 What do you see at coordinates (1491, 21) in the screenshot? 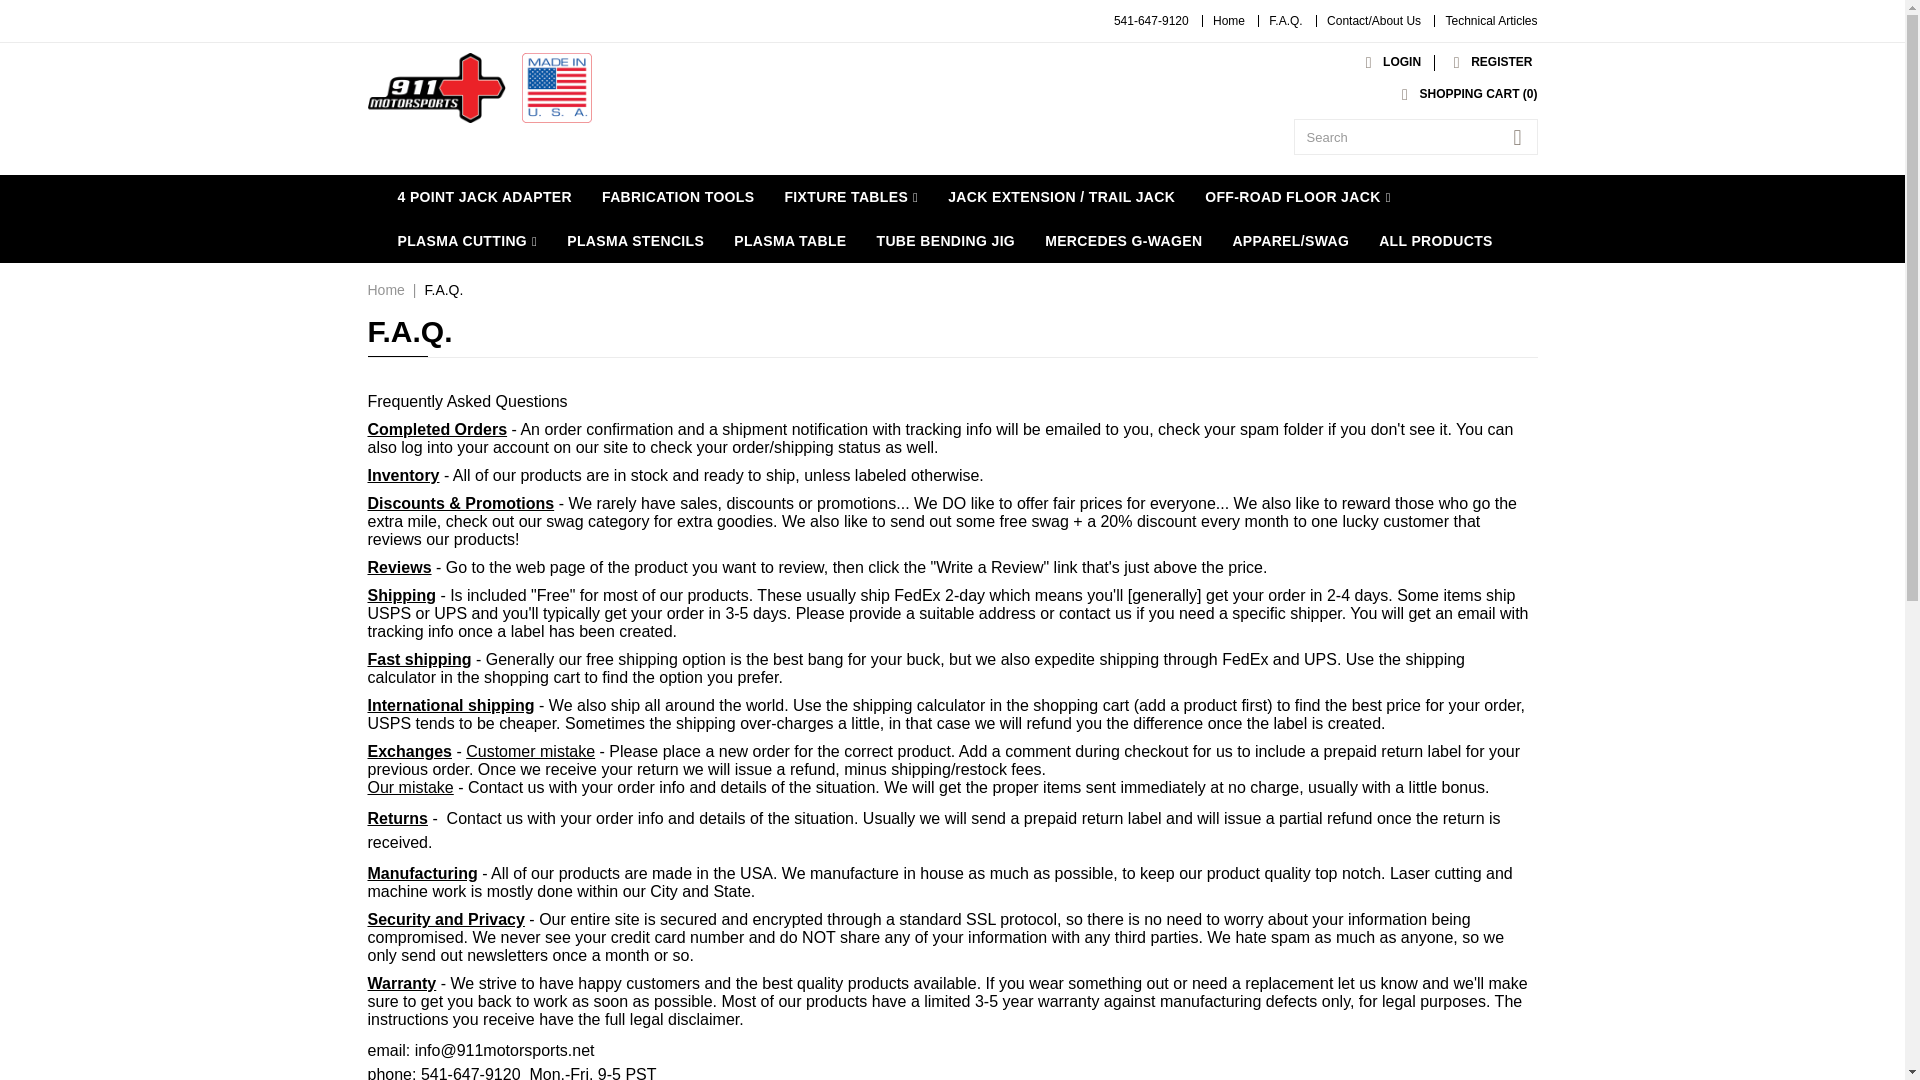
I see `Technical Articles` at bounding box center [1491, 21].